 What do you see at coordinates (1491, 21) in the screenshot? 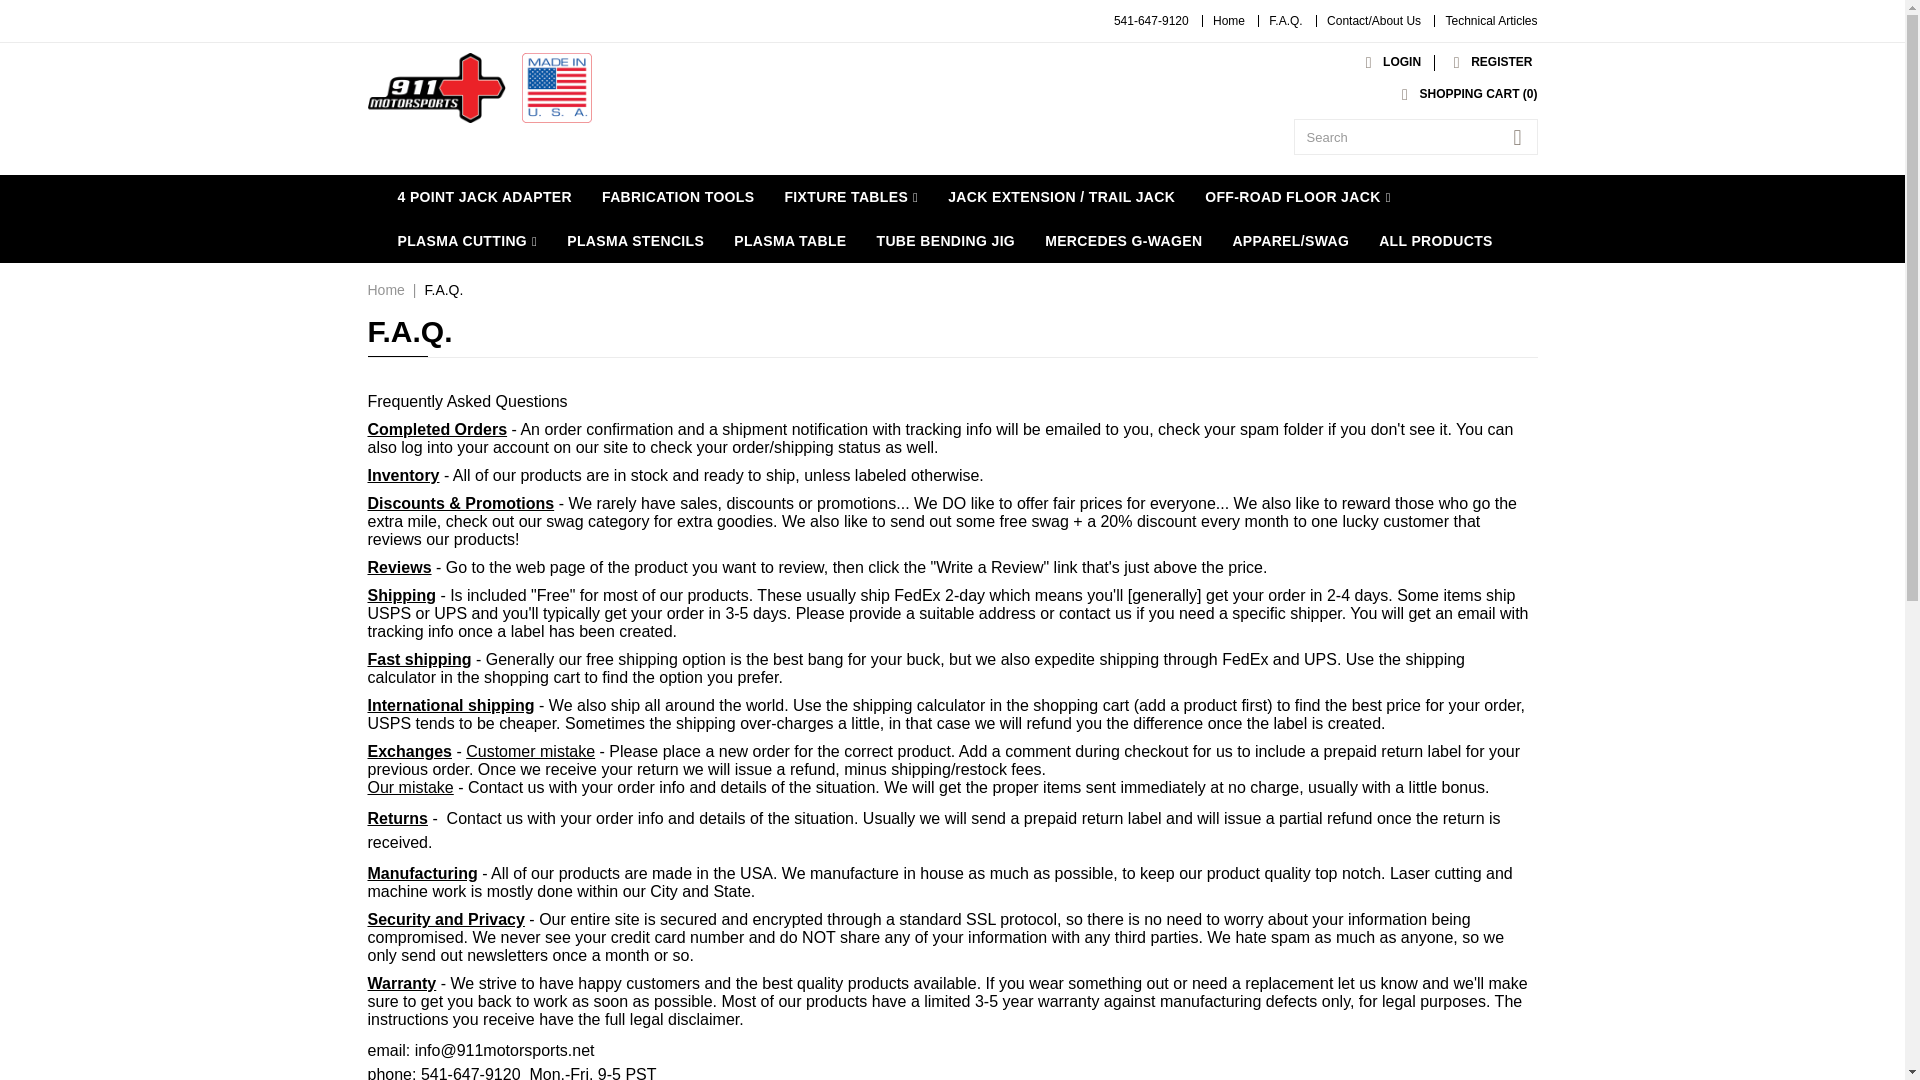
I see `Technical Articles` at bounding box center [1491, 21].